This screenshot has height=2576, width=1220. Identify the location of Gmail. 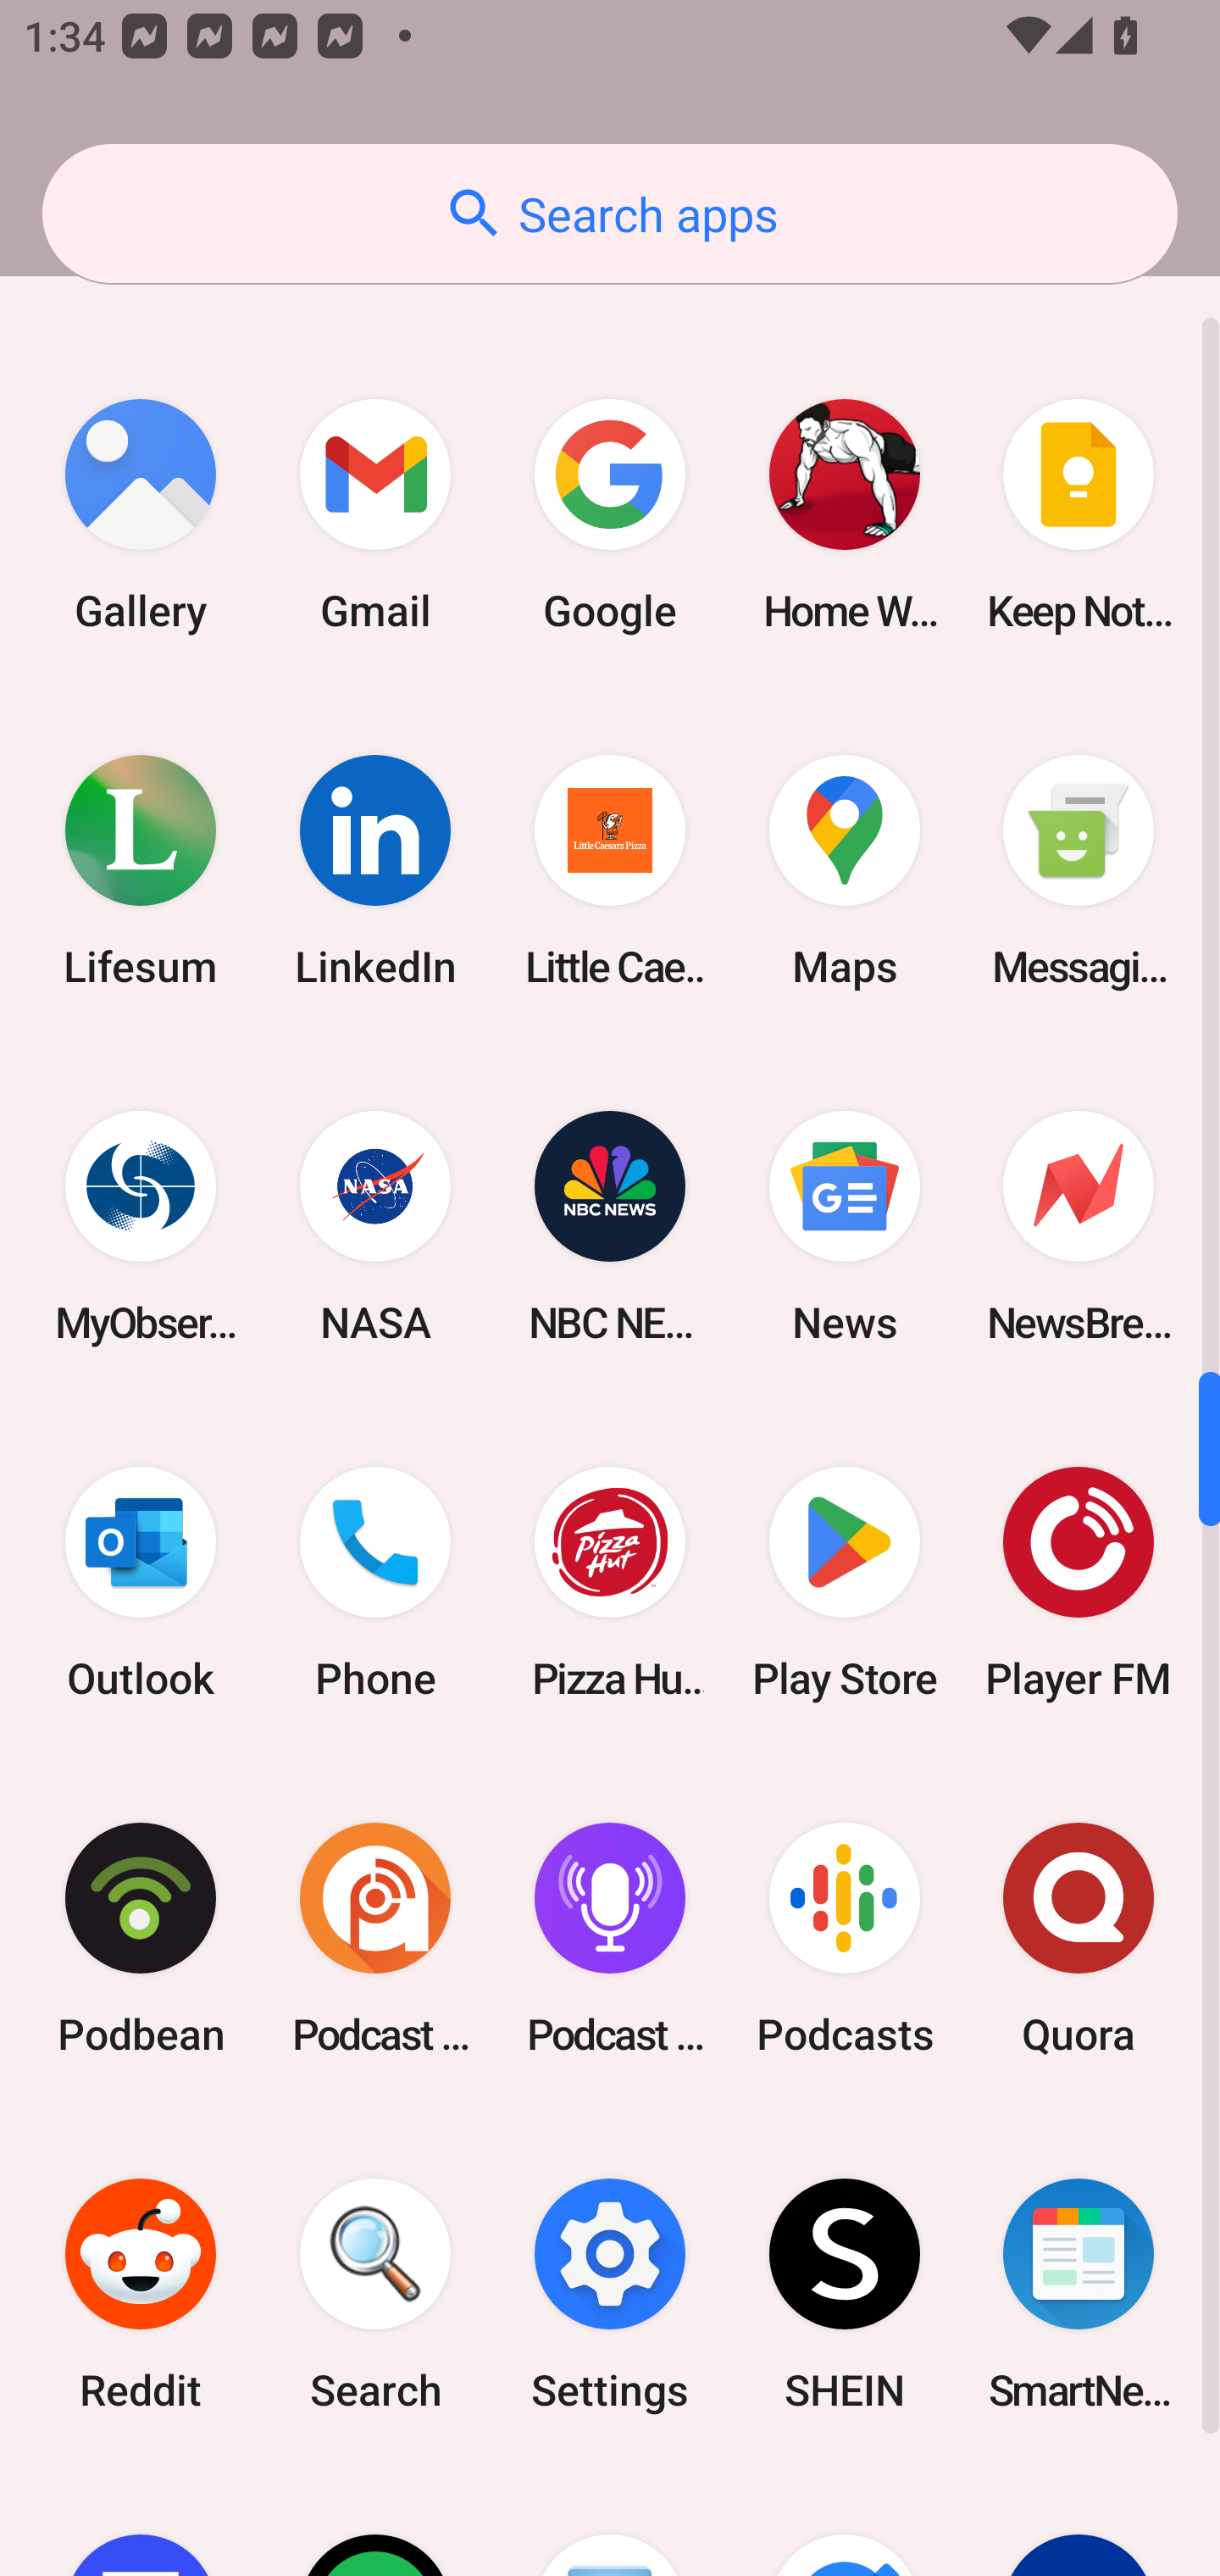
(375, 515).